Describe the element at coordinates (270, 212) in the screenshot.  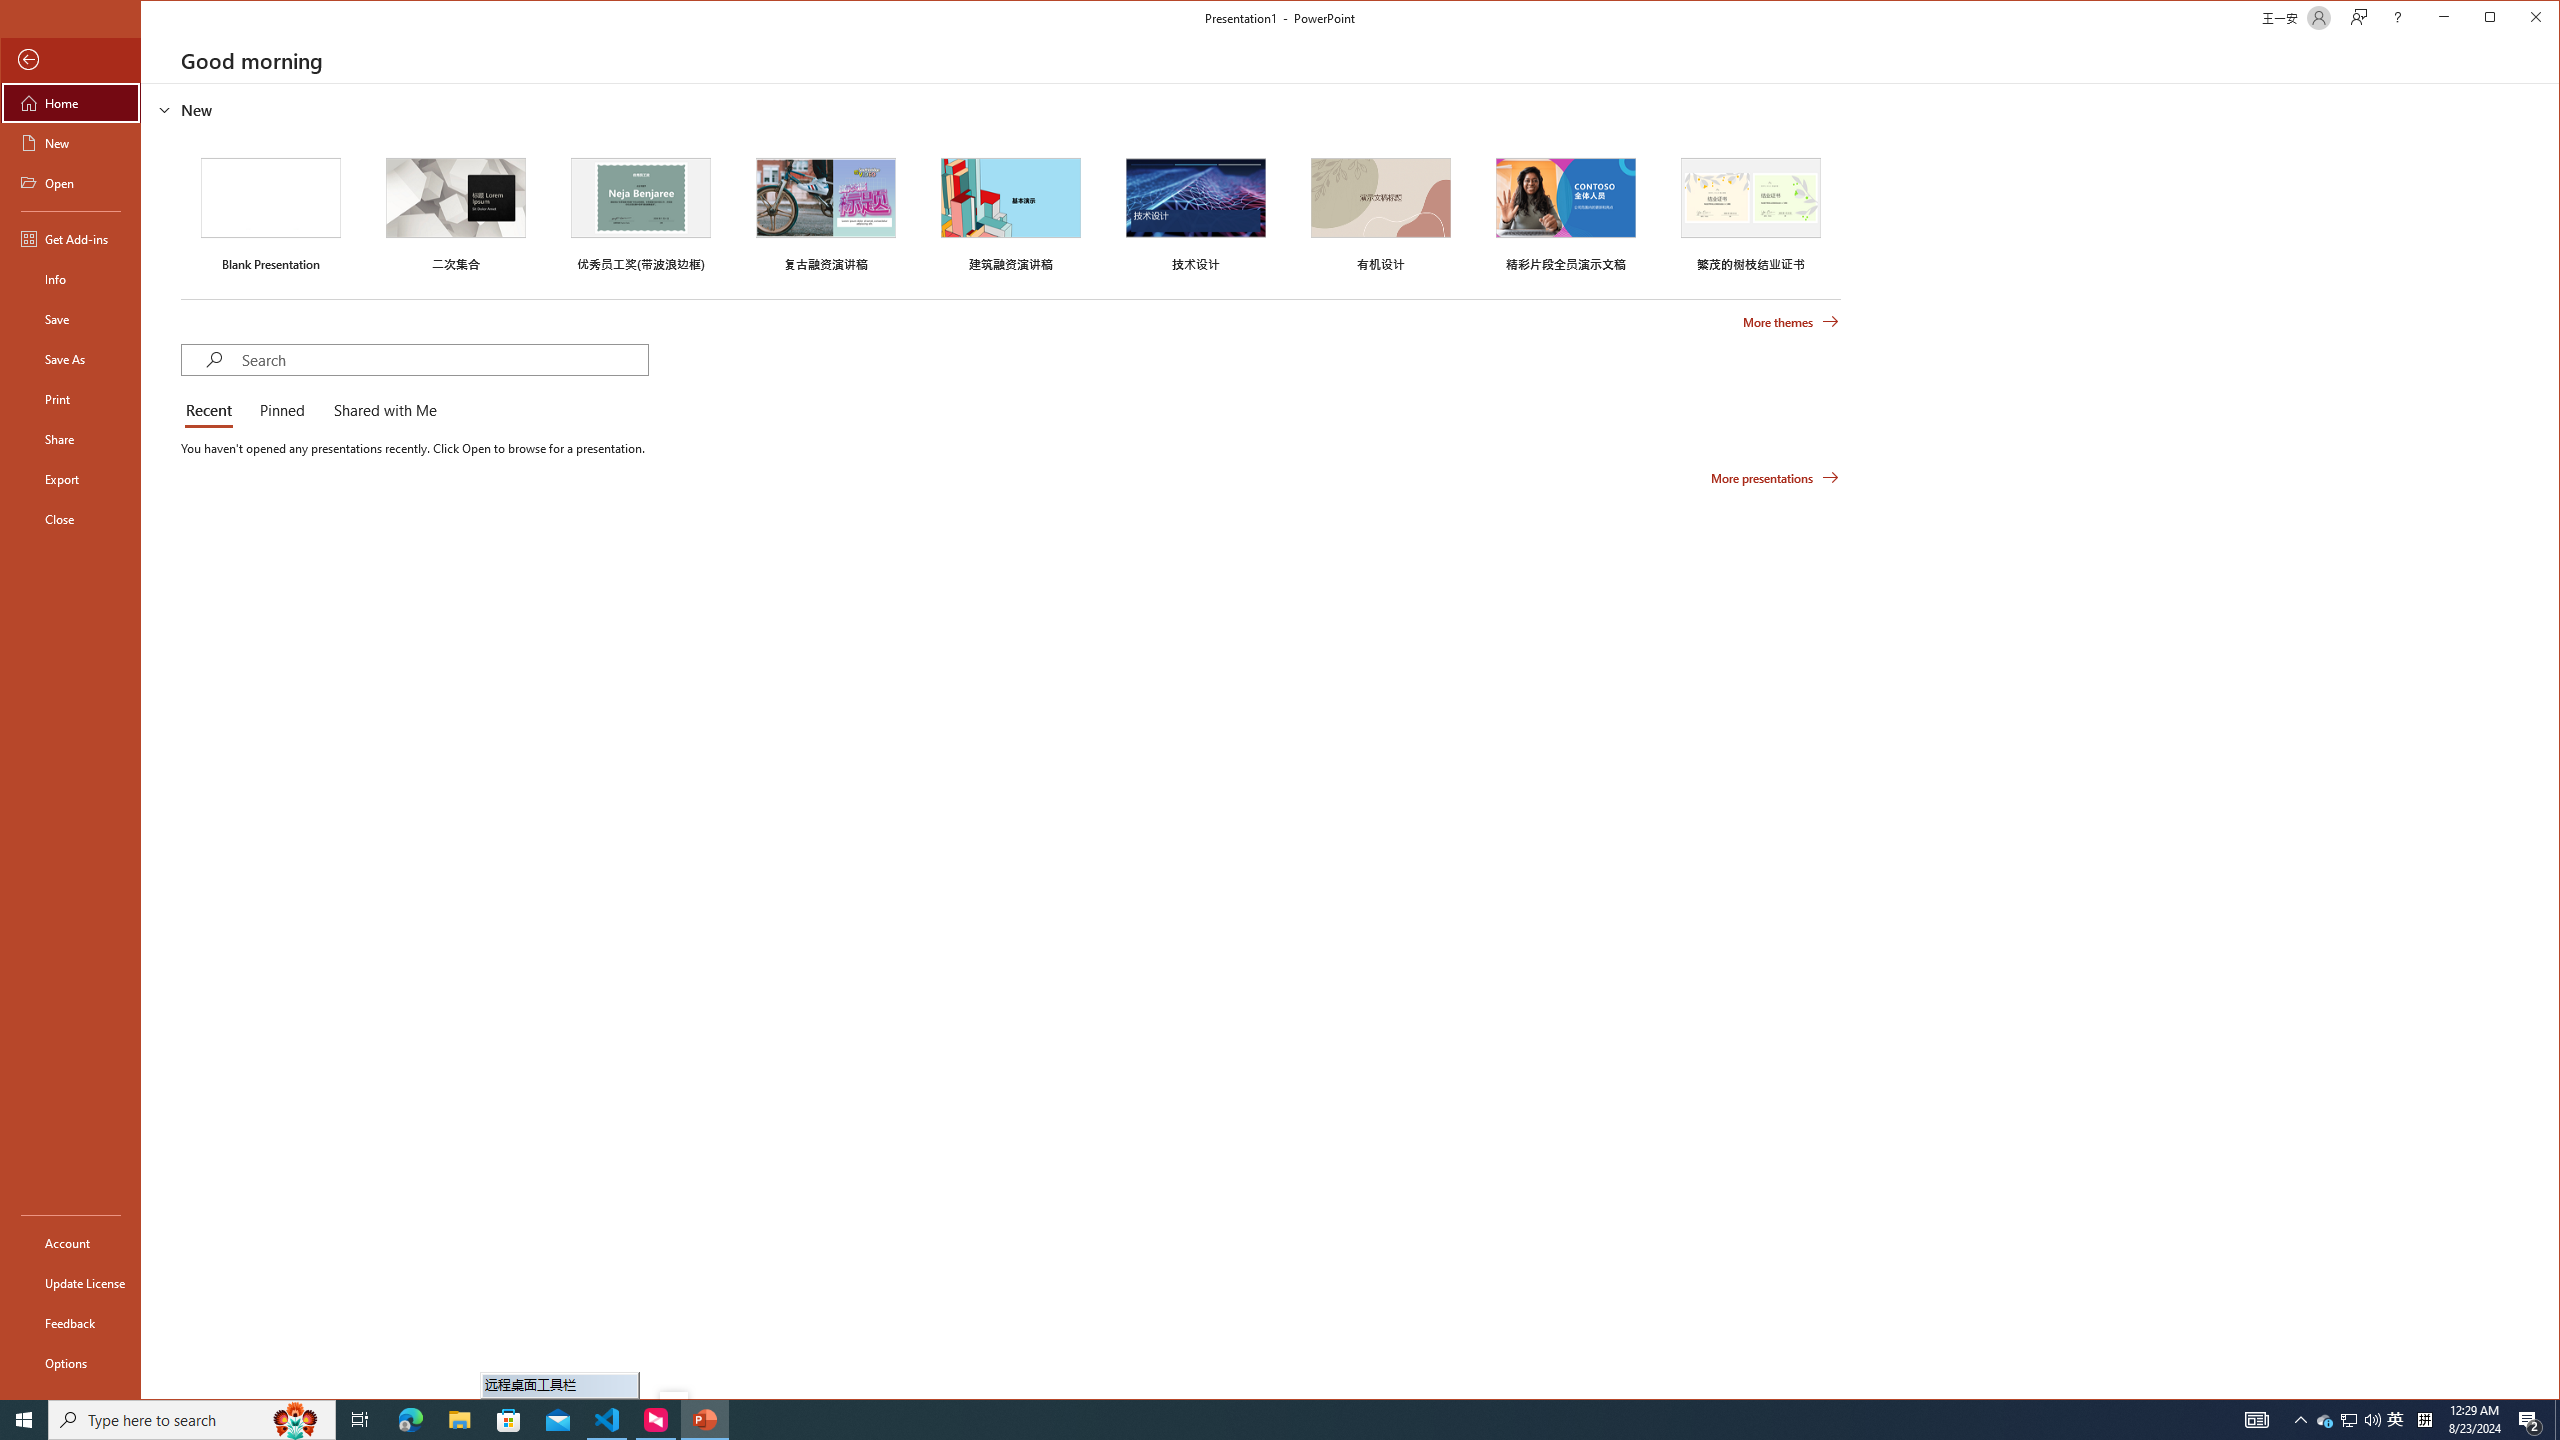
I see `Blank Presentation` at that location.